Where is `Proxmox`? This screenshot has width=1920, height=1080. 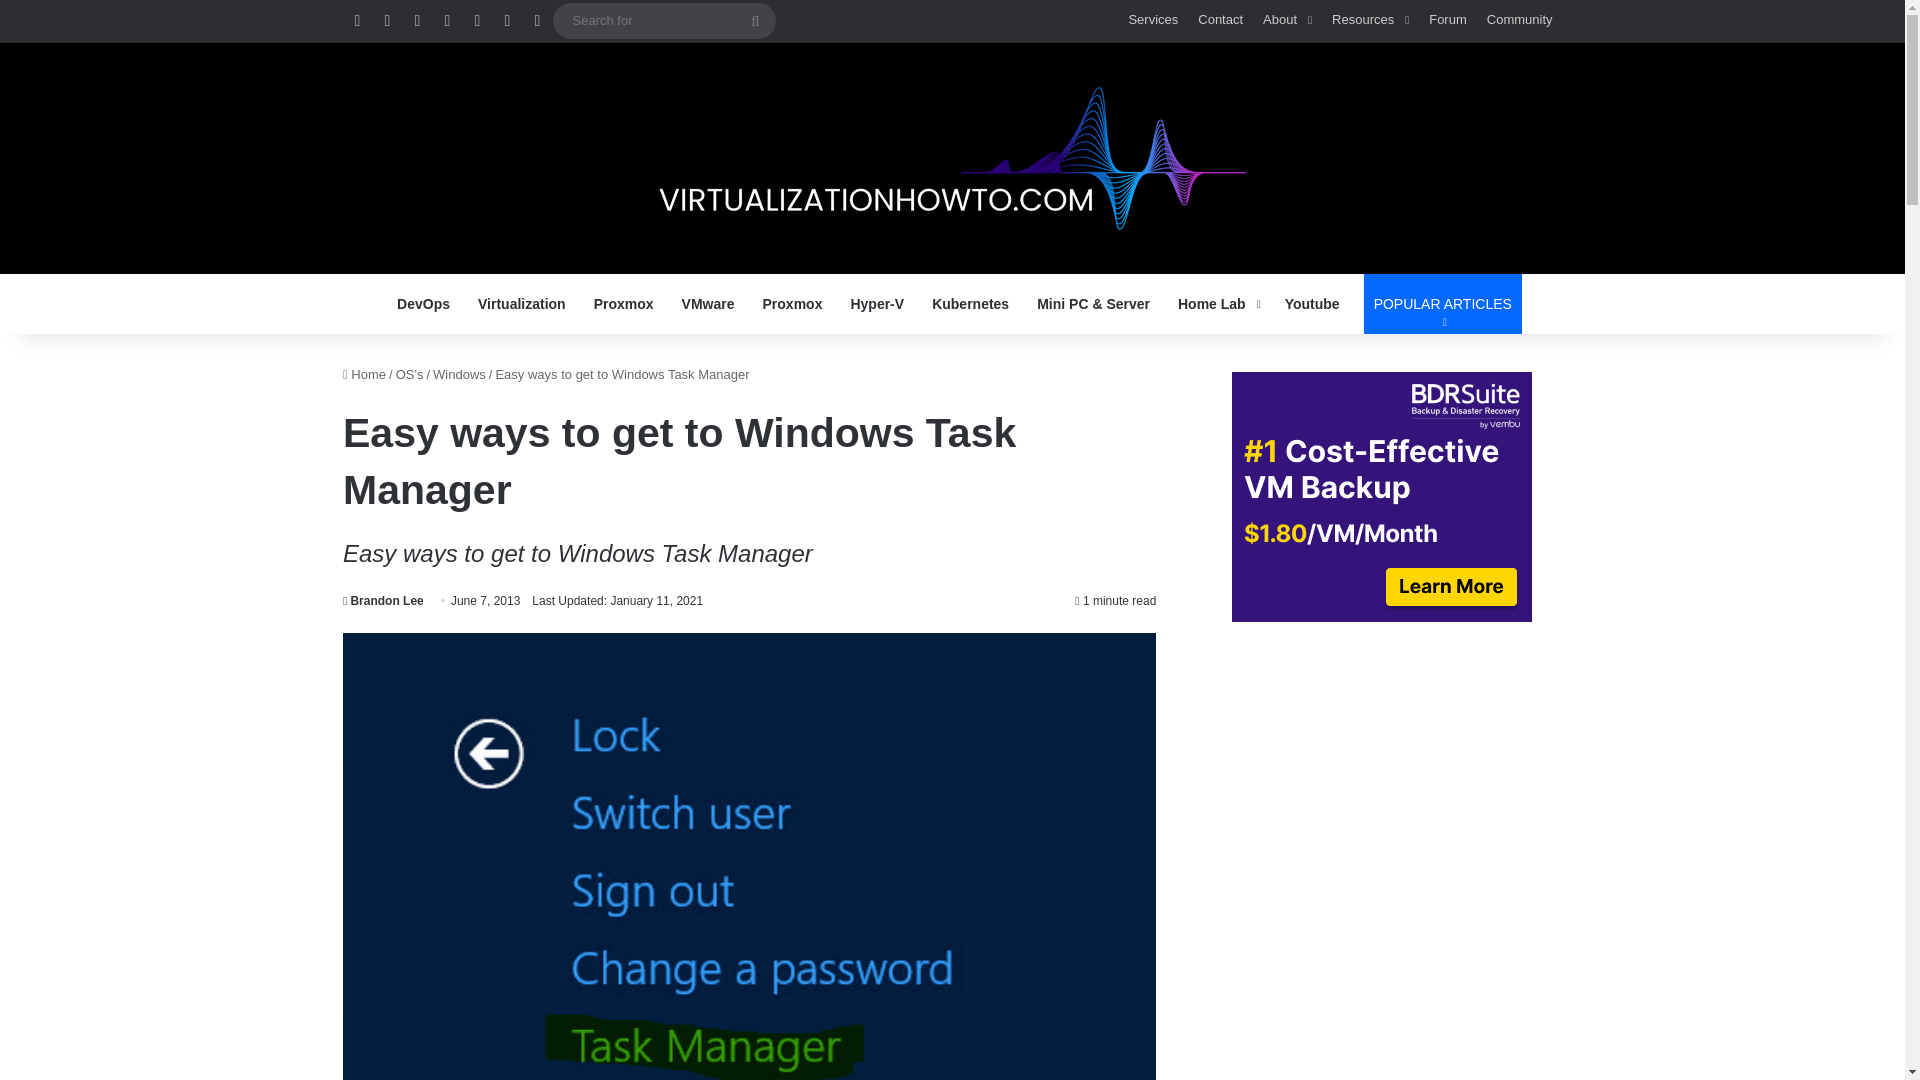 Proxmox is located at coordinates (624, 304).